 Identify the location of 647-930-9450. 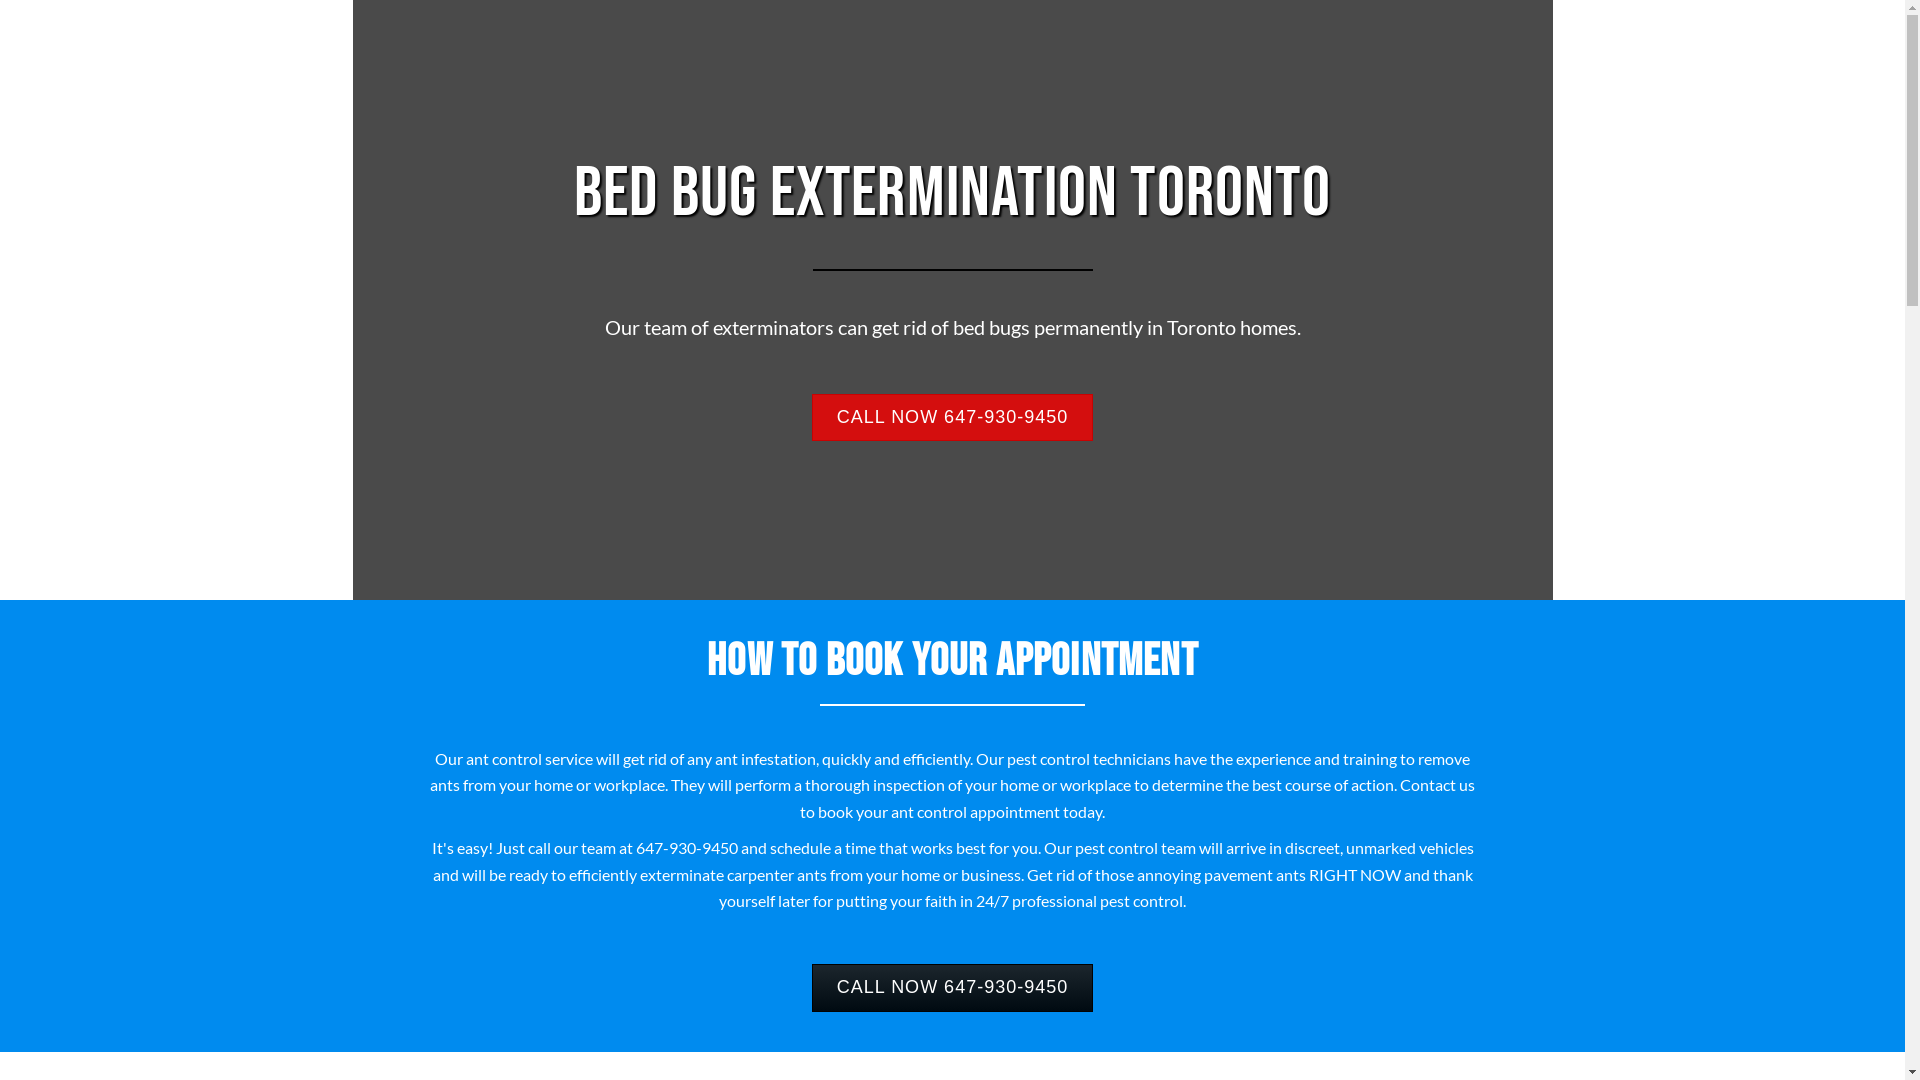
(687, 848).